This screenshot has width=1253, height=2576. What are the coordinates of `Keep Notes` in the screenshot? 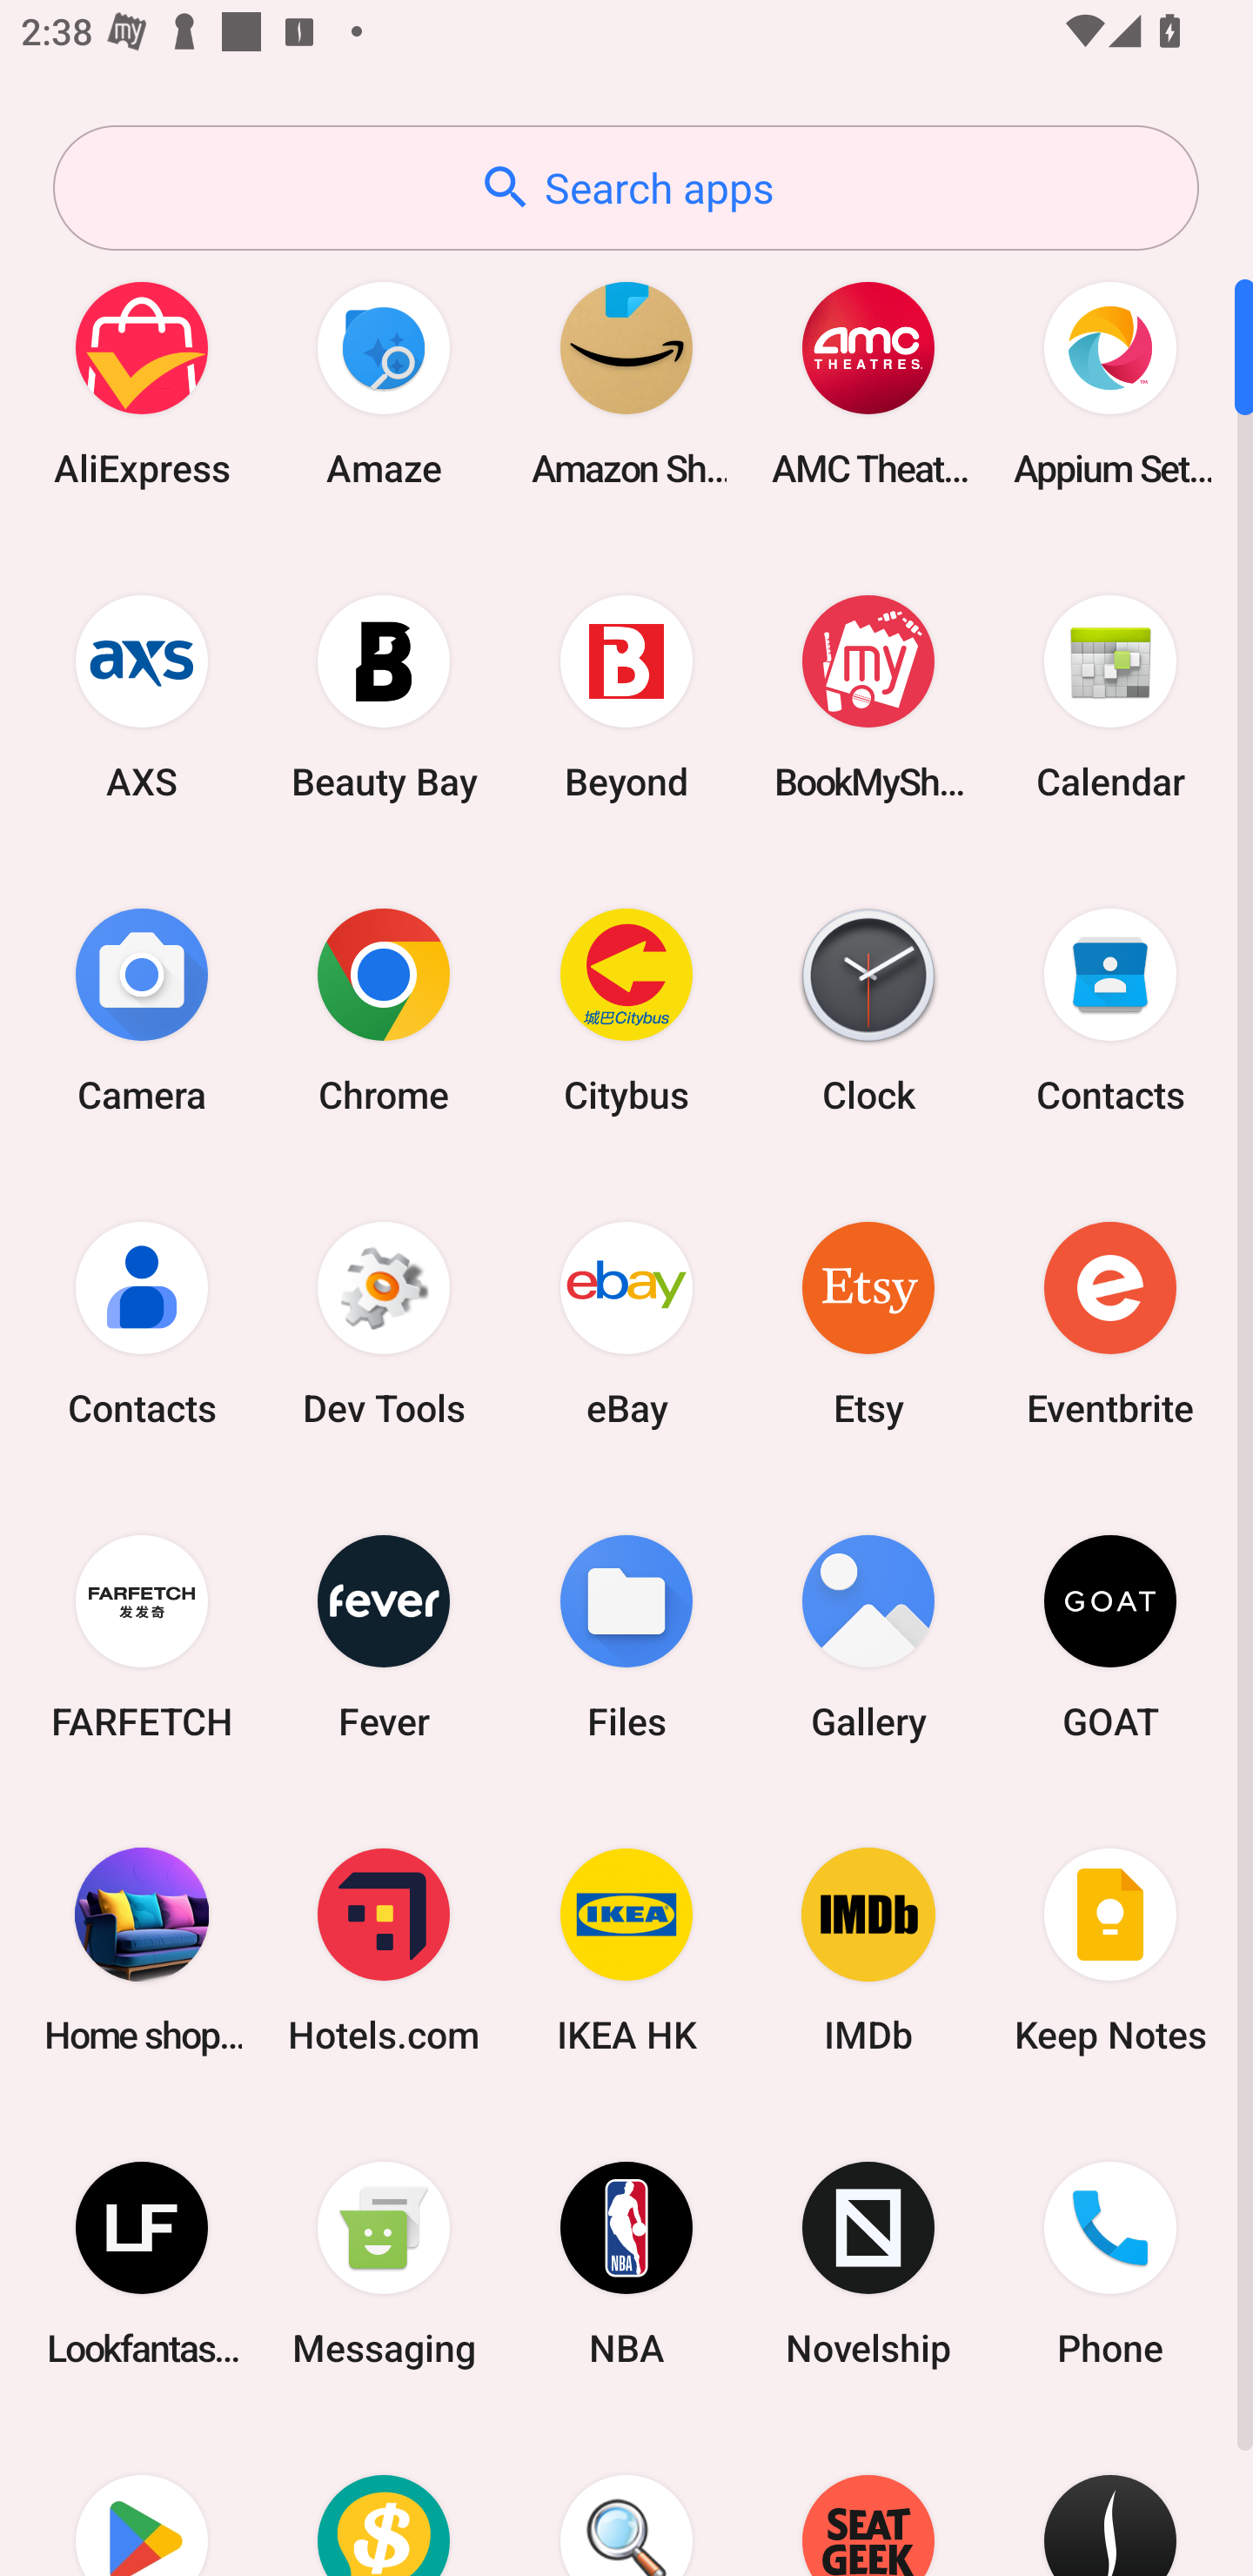 It's located at (1110, 1949).